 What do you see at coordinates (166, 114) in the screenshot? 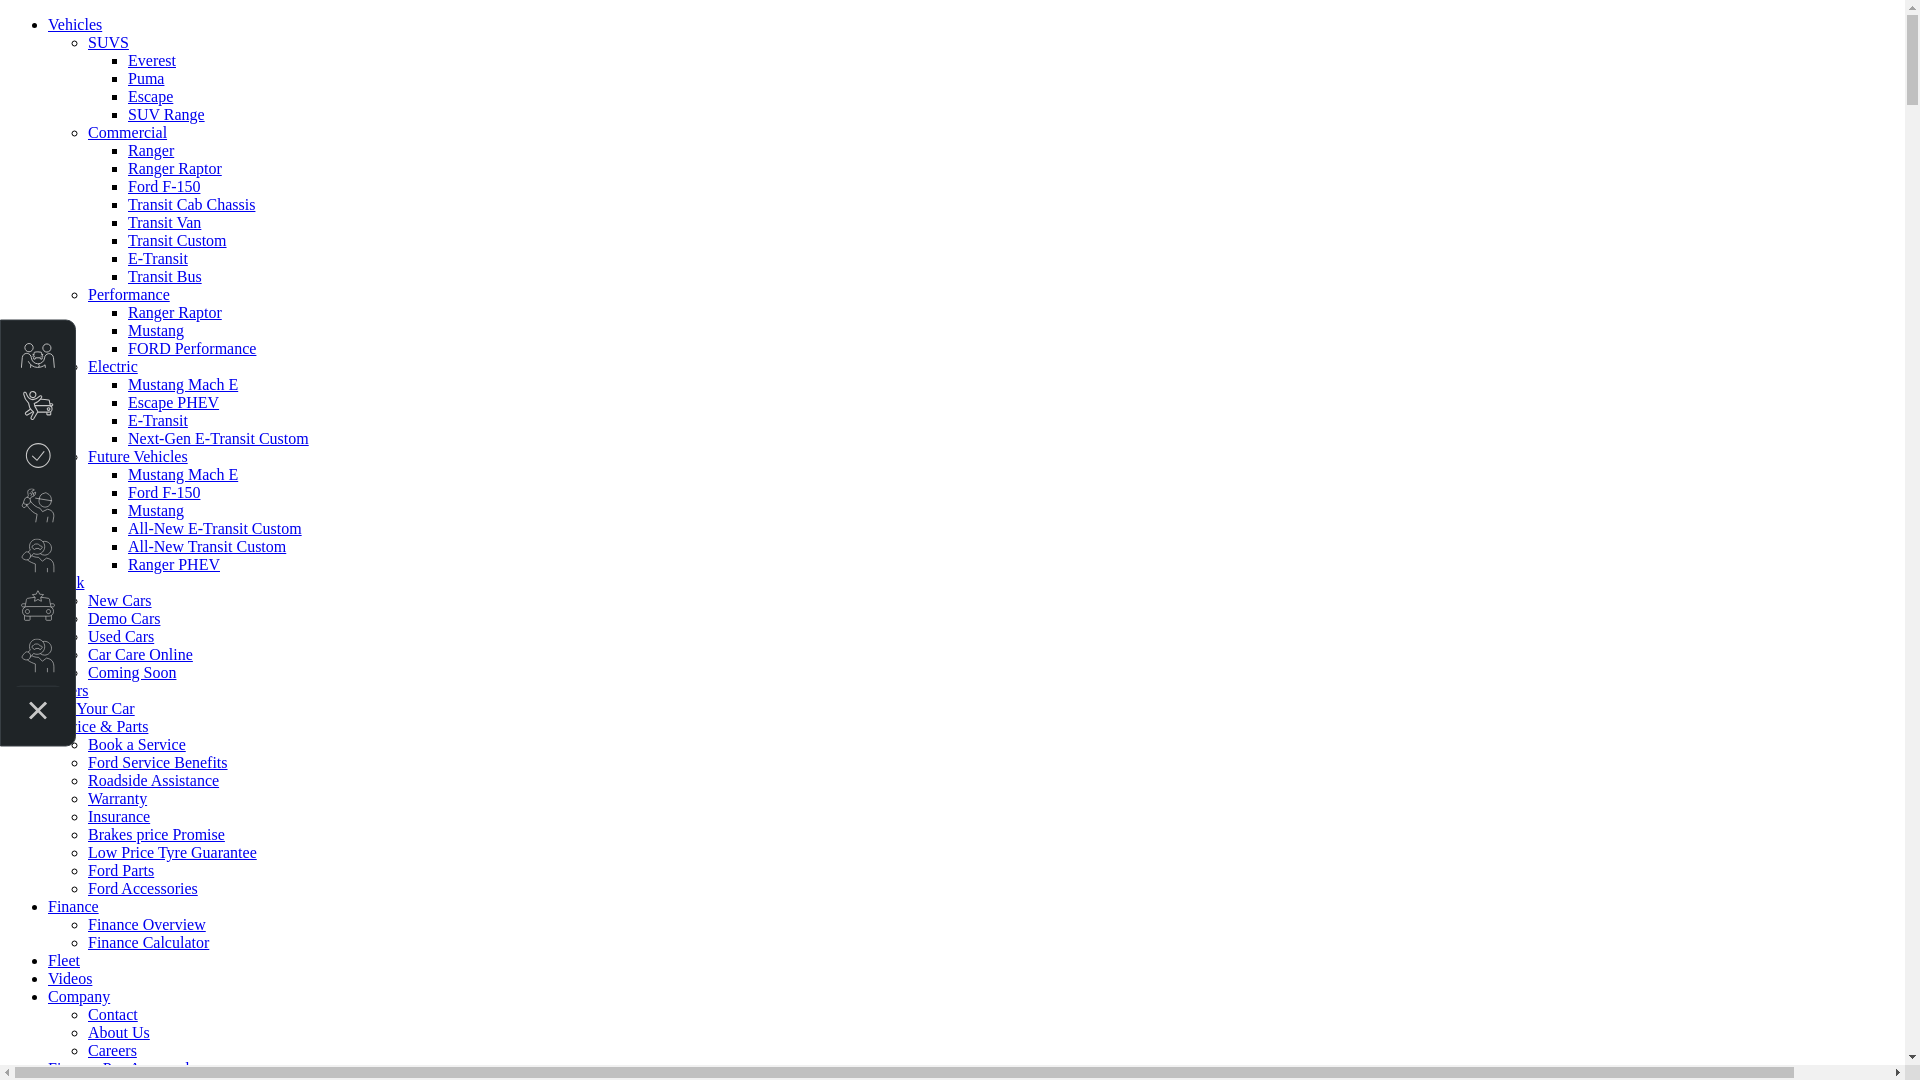
I see `SUV Range` at bounding box center [166, 114].